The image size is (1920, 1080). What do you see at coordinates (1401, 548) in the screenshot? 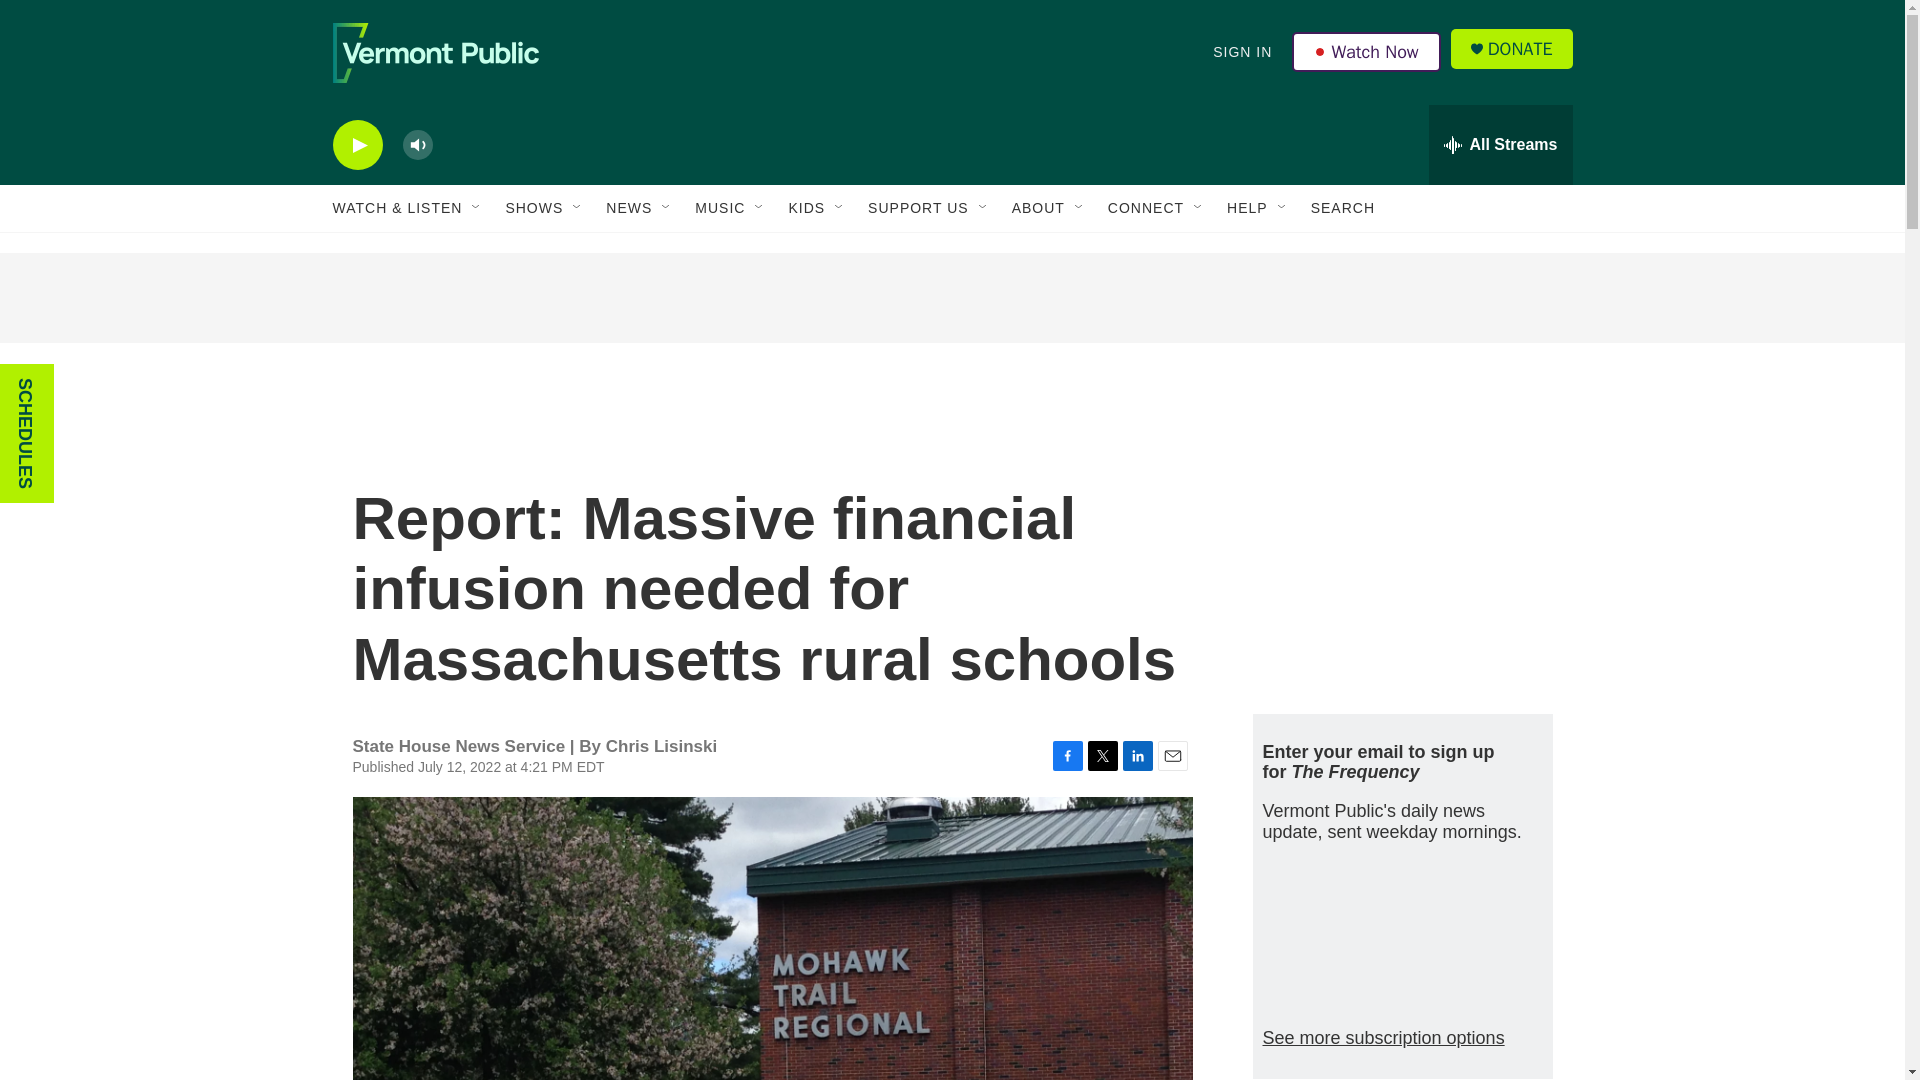
I see `3rd party ad content` at bounding box center [1401, 548].